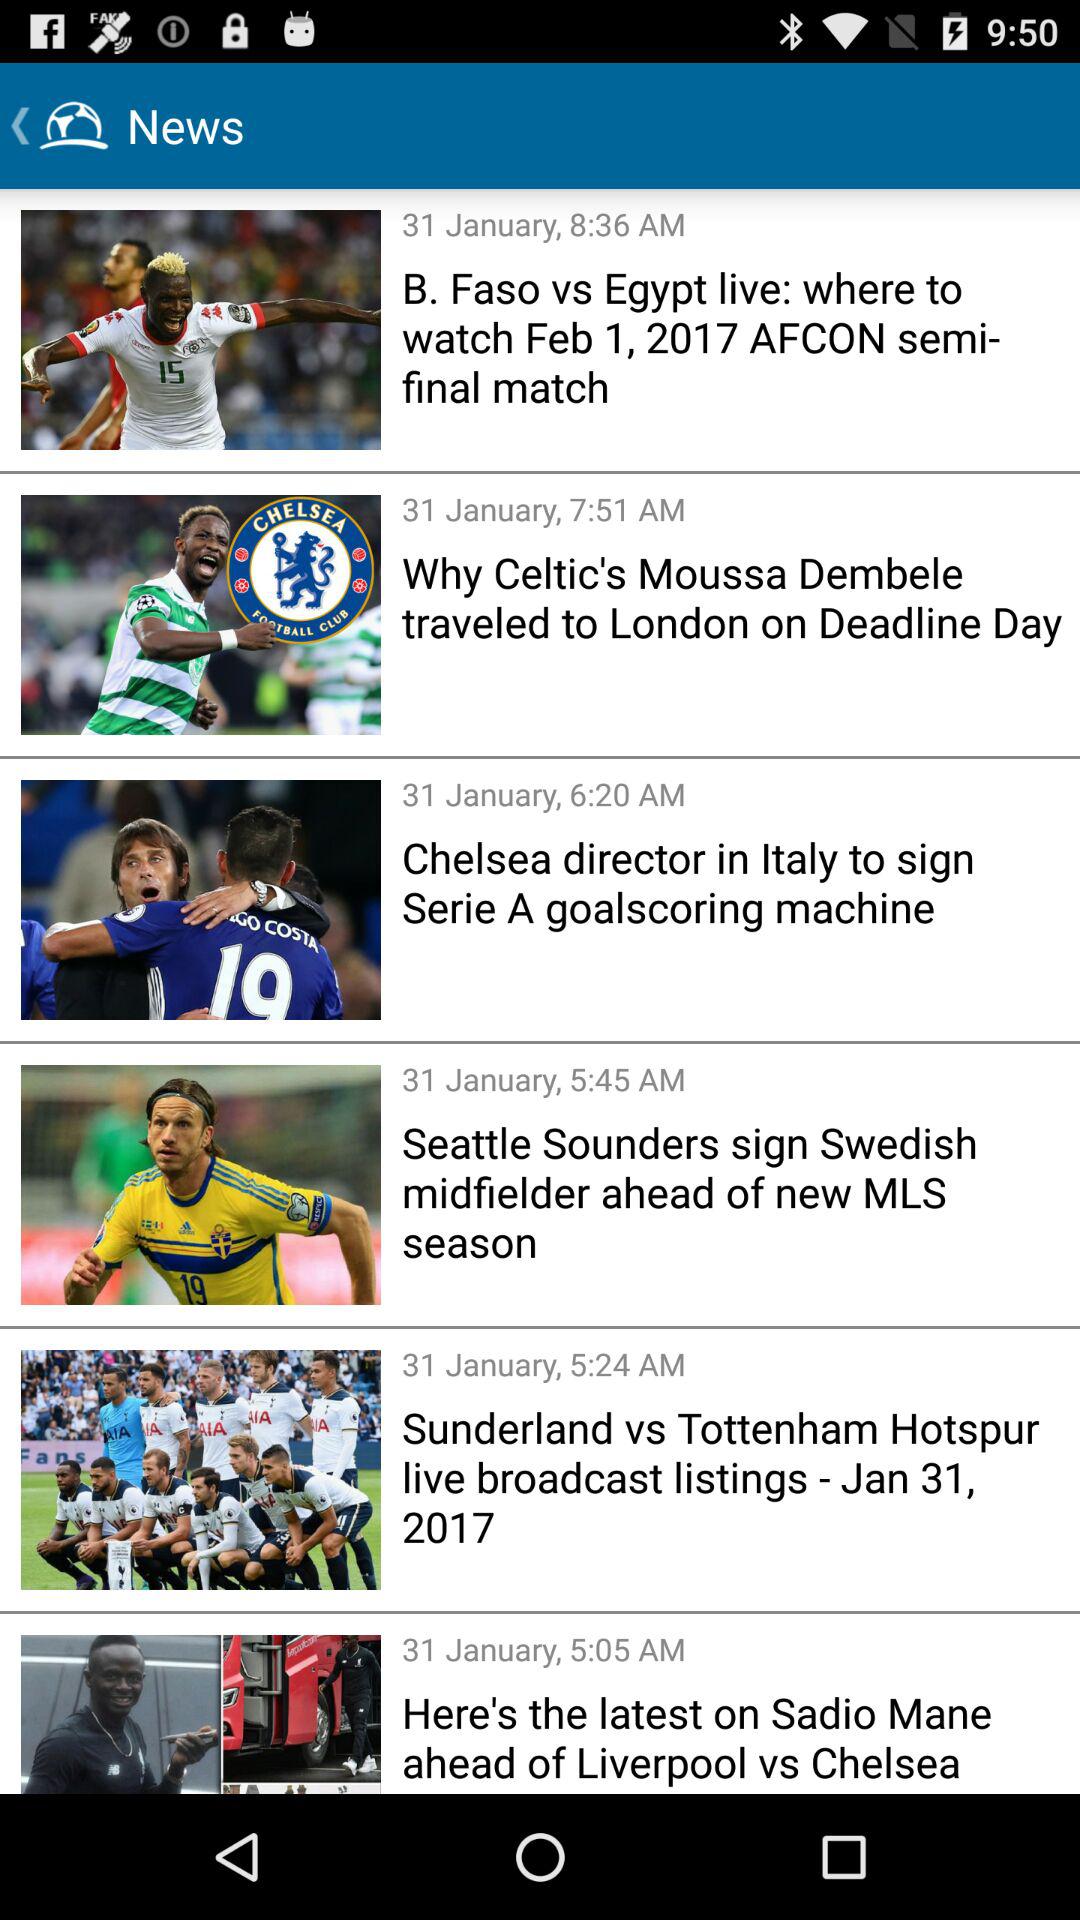 The width and height of the screenshot is (1080, 1920). Describe the element at coordinates (734, 1191) in the screenshot. I see `turn off item below the 31 january 5` at that location.